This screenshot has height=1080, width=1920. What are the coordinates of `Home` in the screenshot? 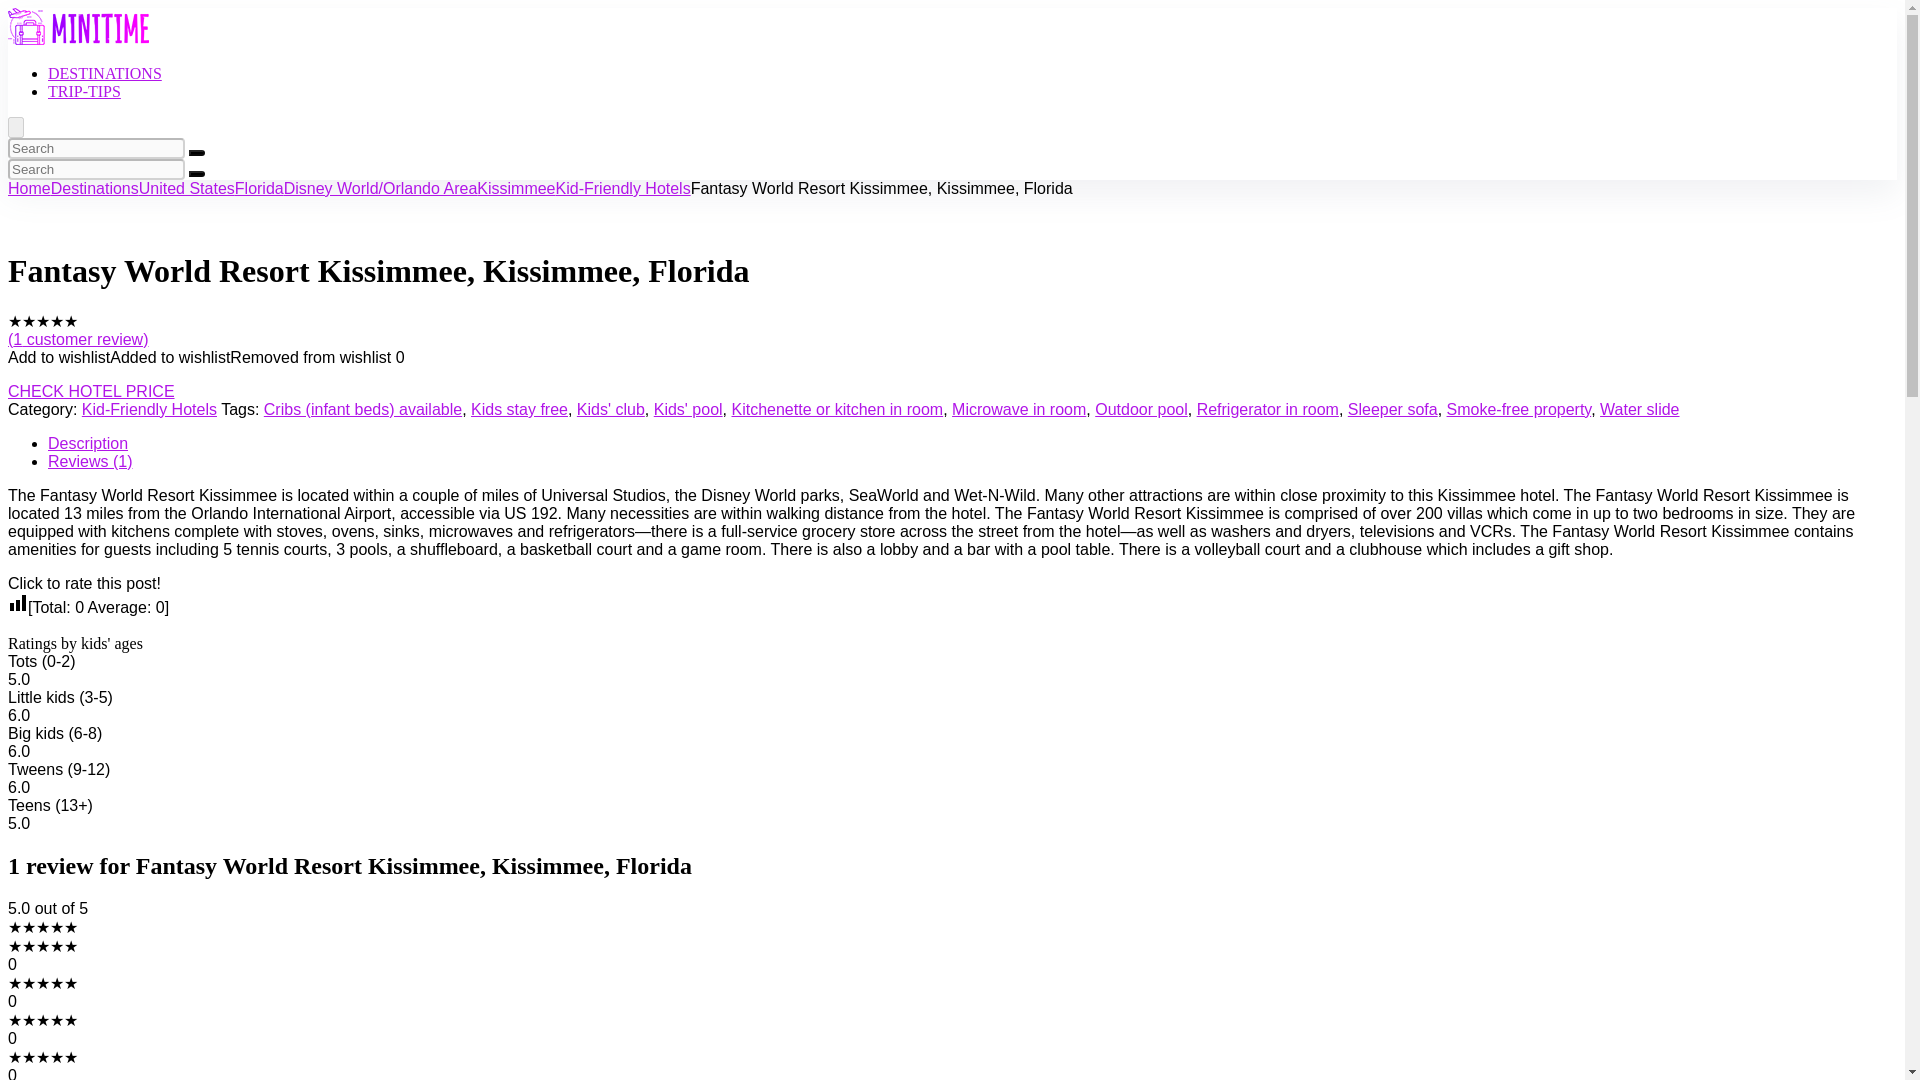 It's located at (29, 188).